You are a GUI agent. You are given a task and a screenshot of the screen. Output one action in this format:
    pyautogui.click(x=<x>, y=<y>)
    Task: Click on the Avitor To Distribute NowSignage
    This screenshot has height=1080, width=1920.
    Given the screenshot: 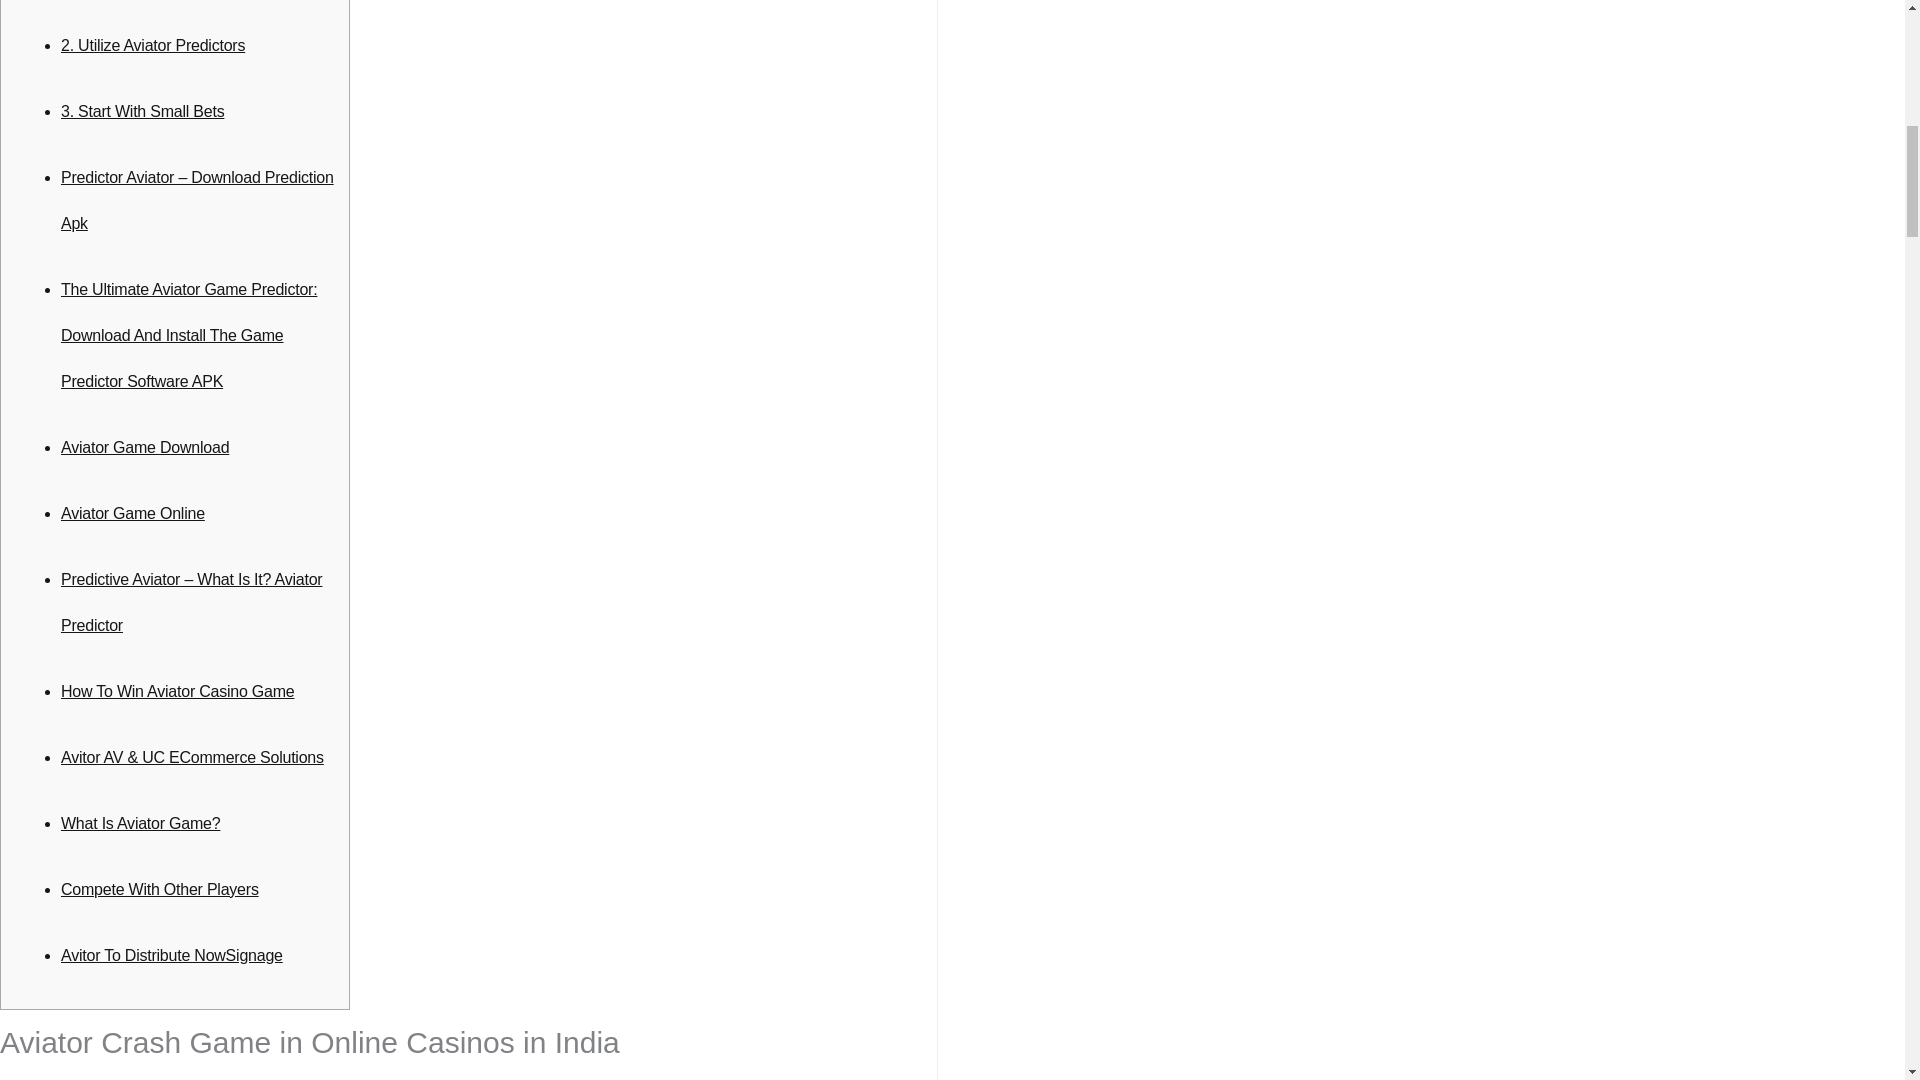 What is the action you would take?
    pyautogui.click(x=172, y=956)
    